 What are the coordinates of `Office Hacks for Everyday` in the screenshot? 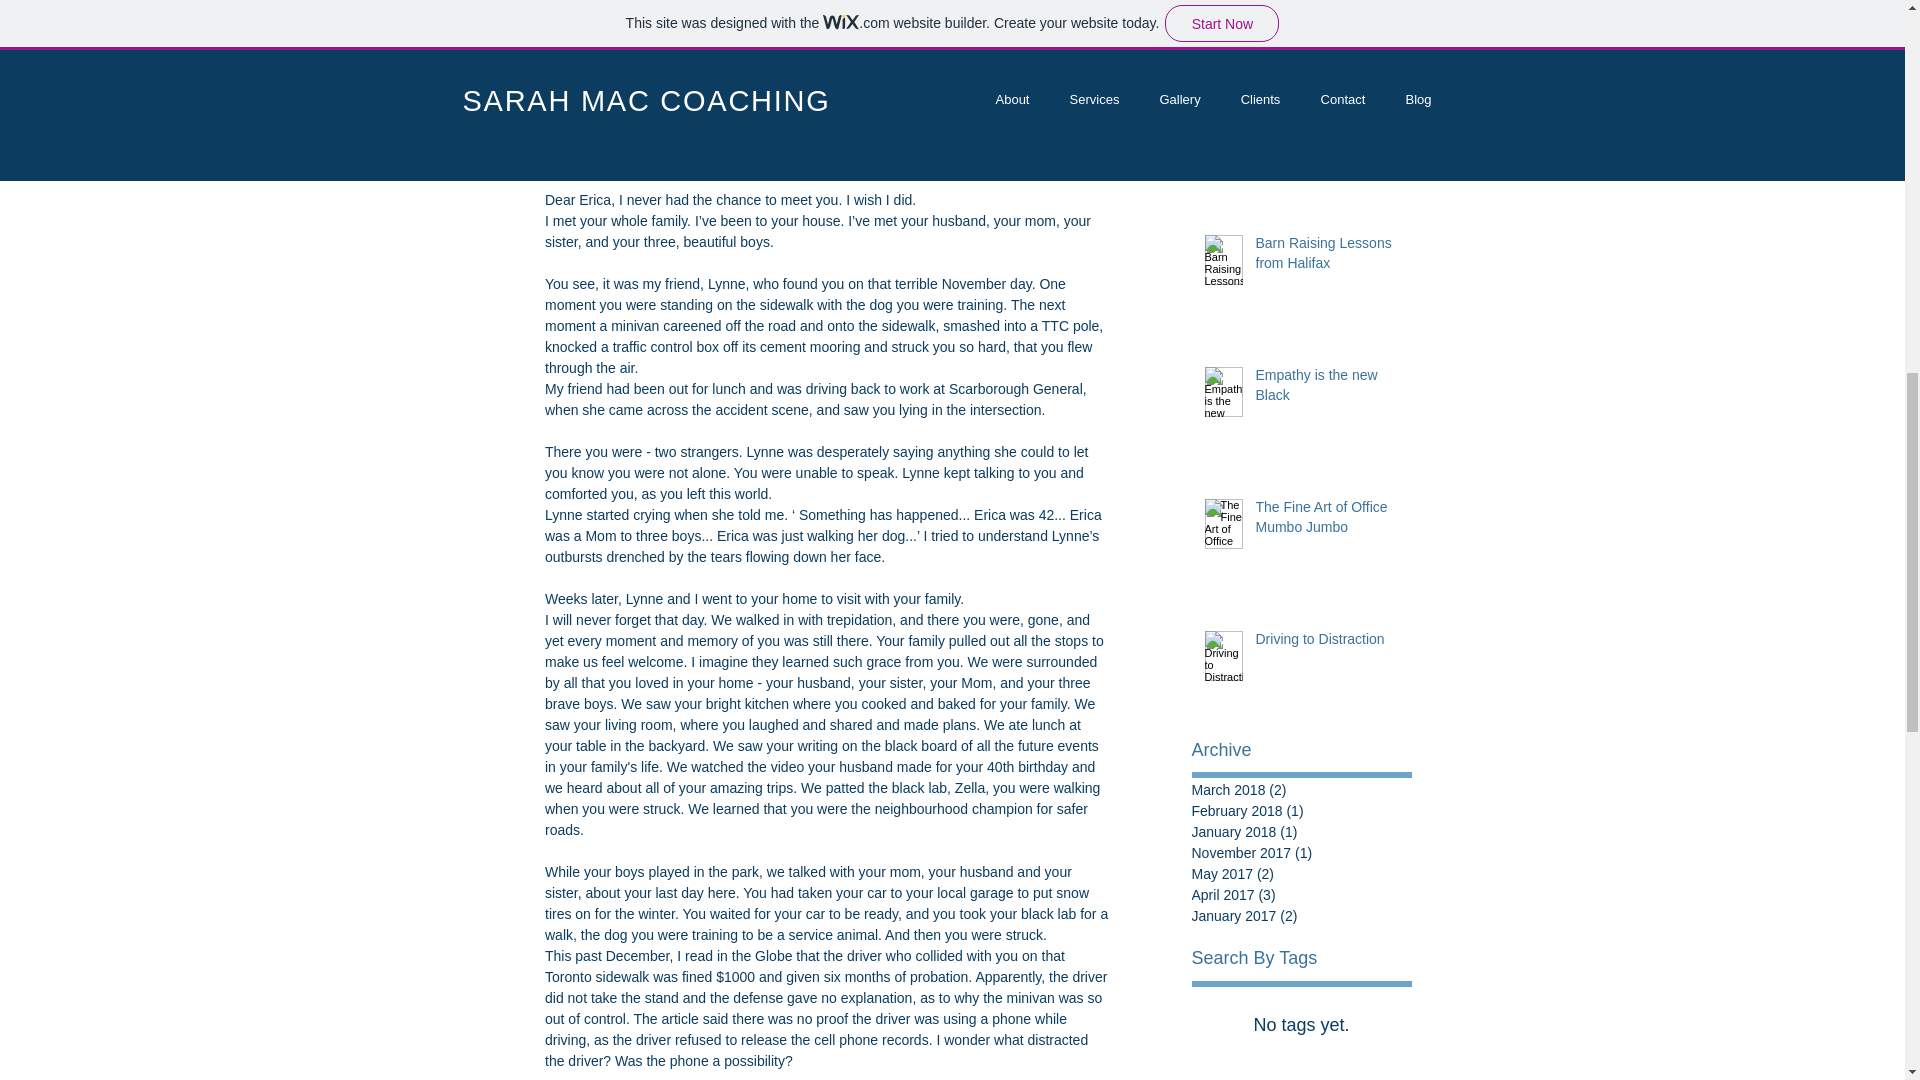 It's located at (1327, 154).